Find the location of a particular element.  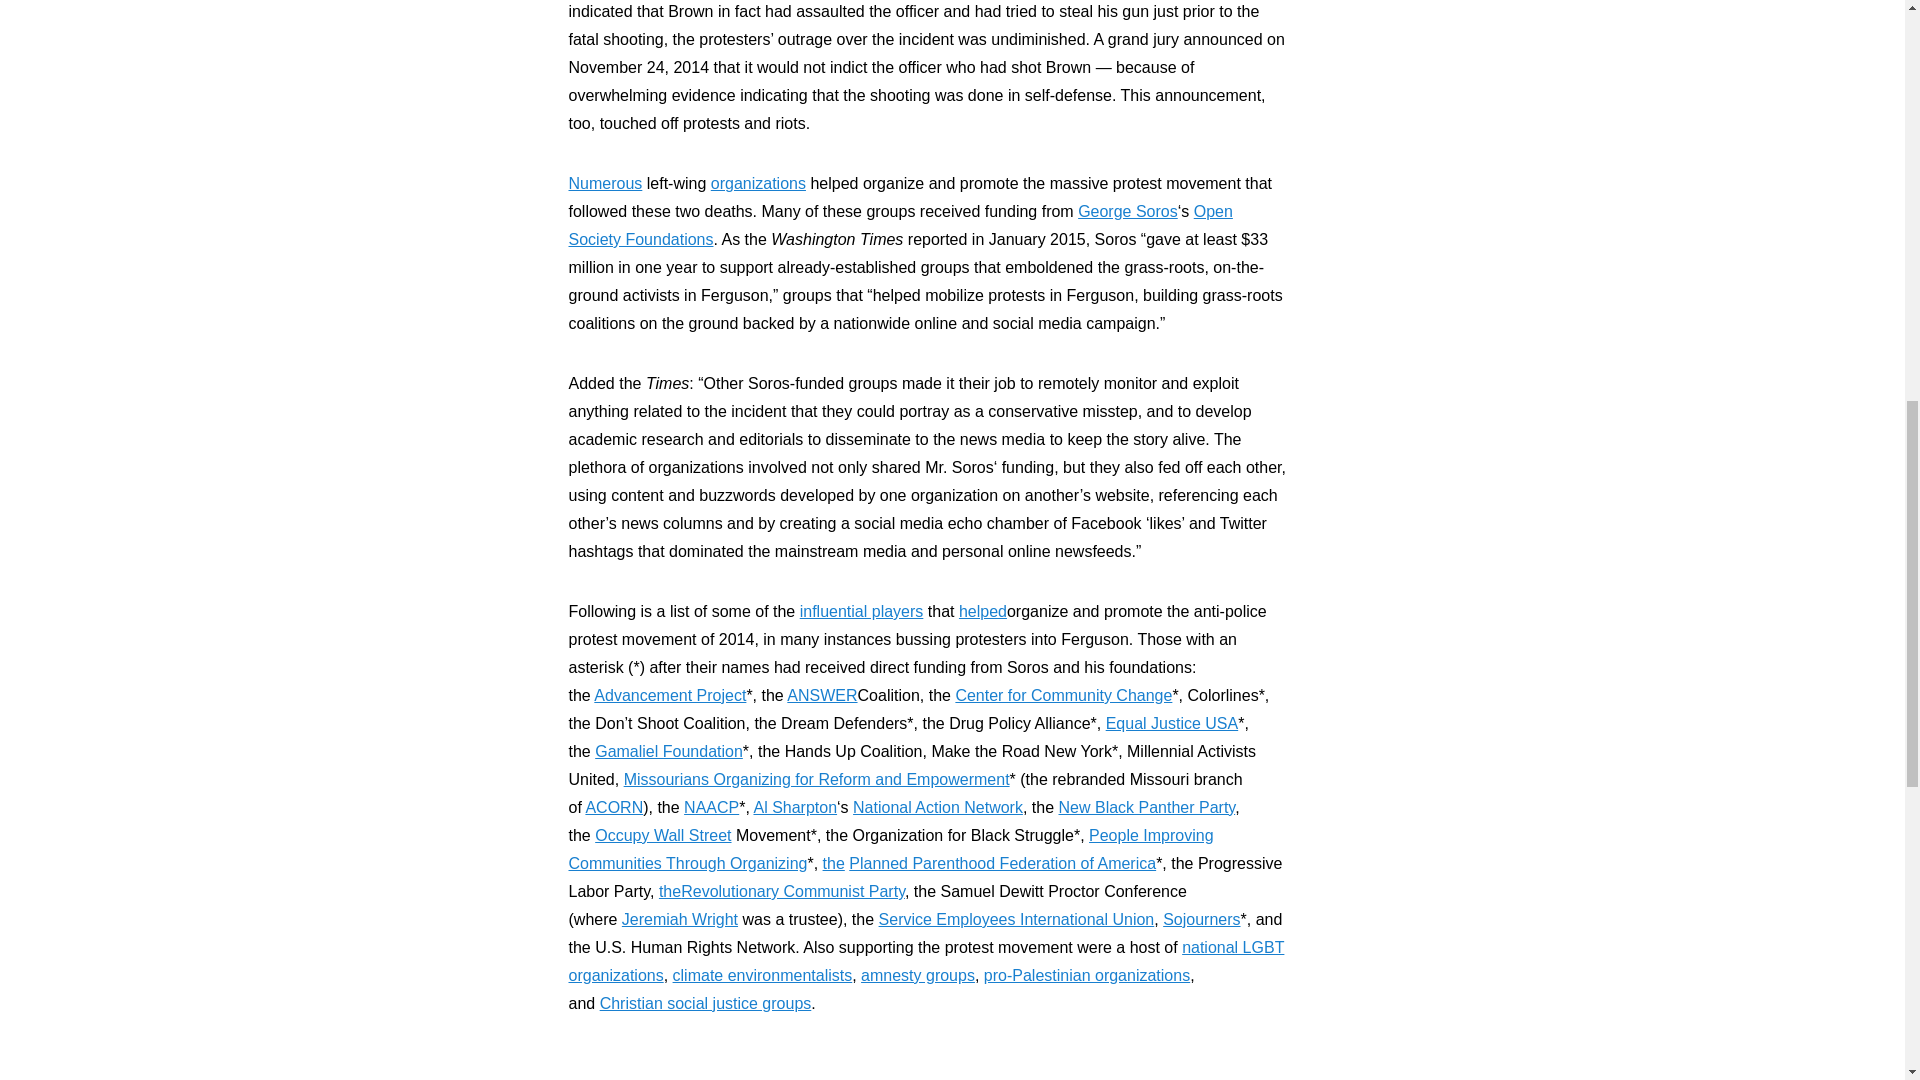

influential players is located at coordinates (862, 610).